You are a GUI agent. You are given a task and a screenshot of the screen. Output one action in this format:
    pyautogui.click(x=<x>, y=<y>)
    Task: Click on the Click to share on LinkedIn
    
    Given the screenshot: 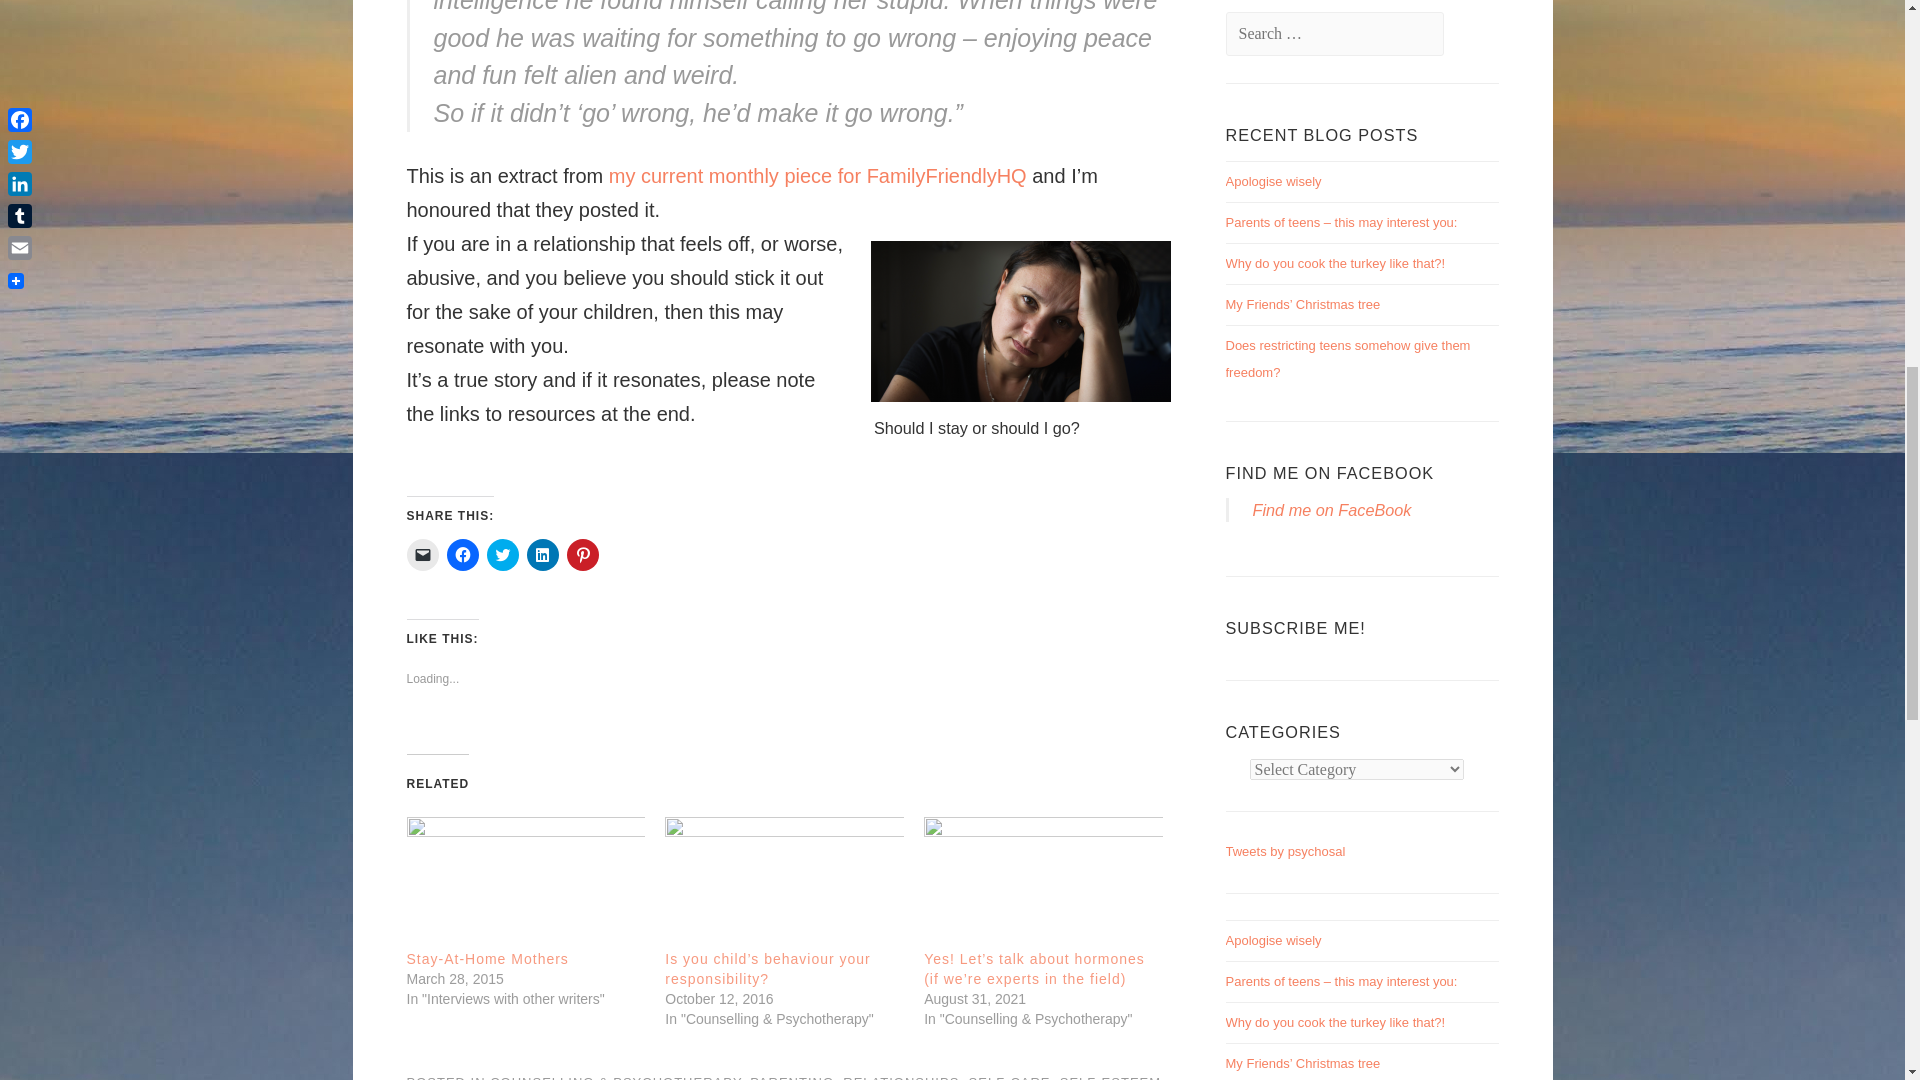 What is the action you would take?
    pyautogui.click(x=542, y=554)
    